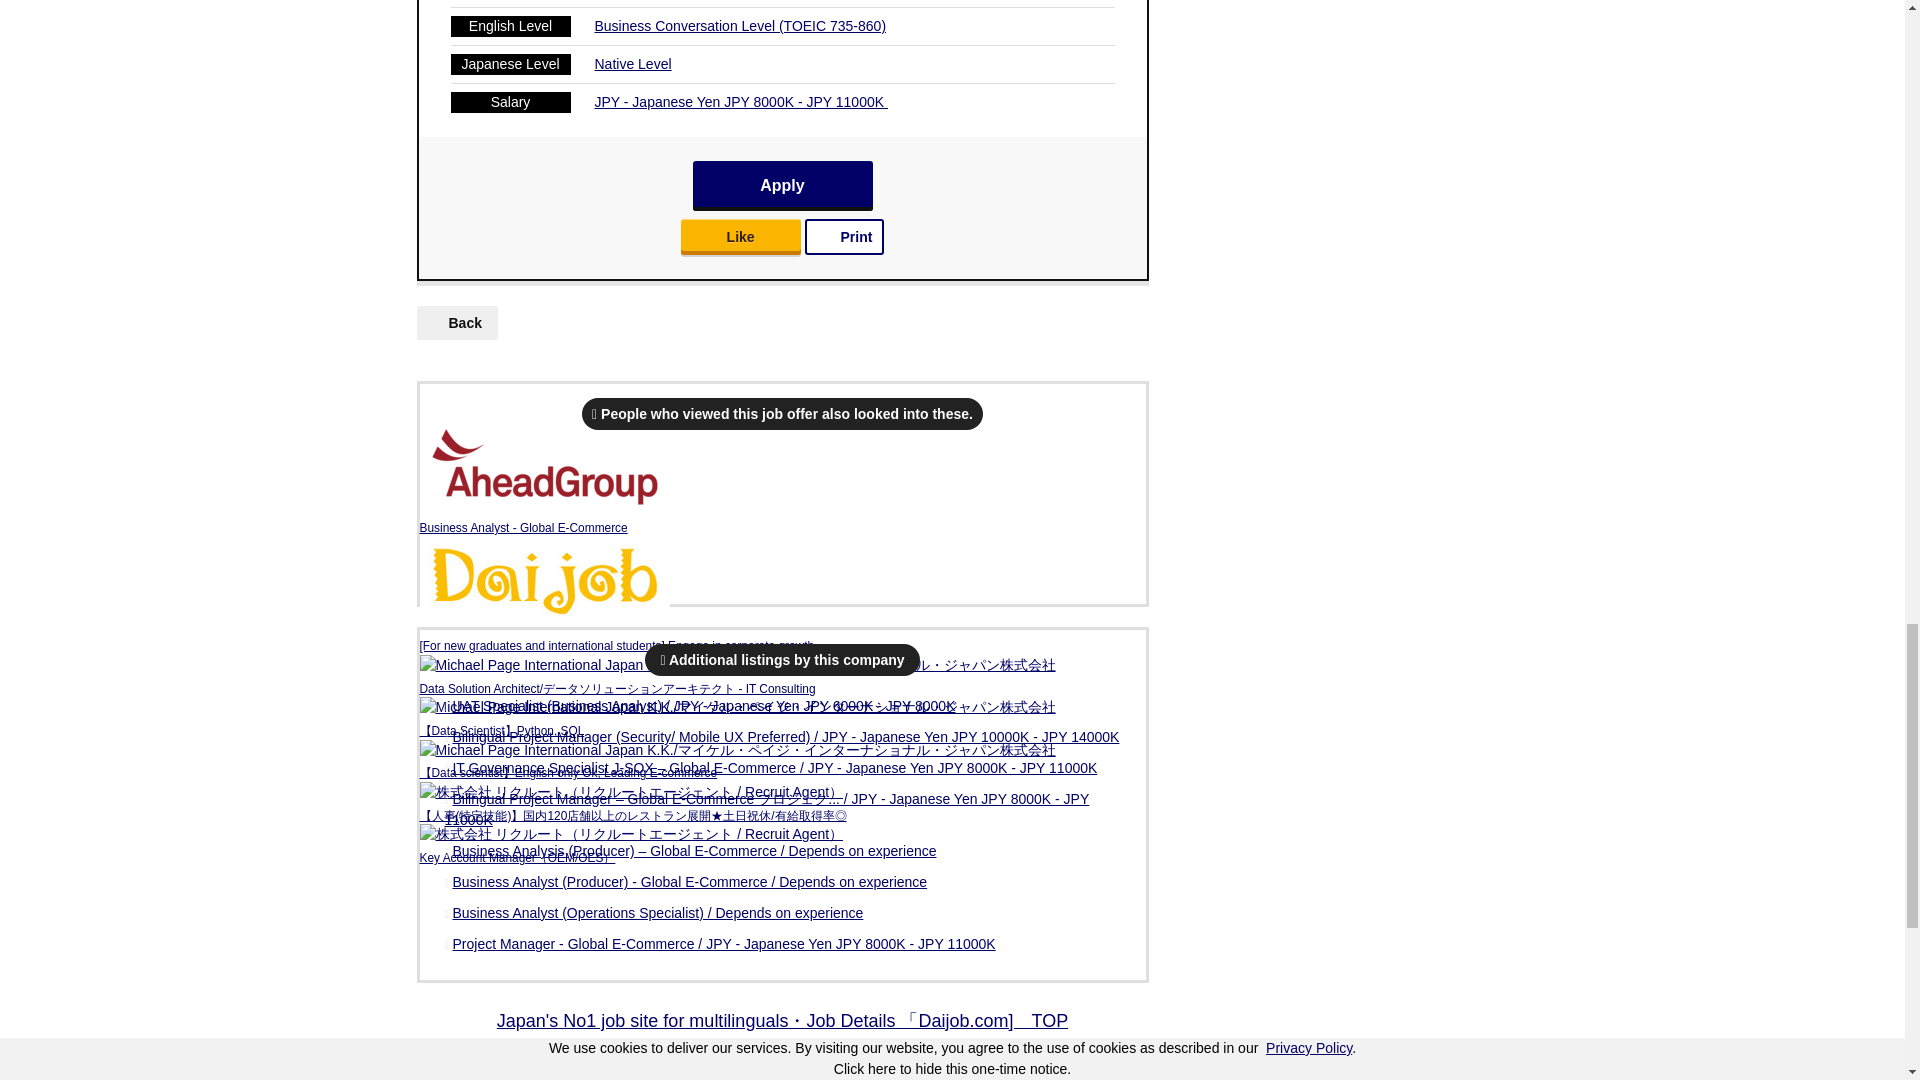  I want to click on Apply, so click(781, 185).